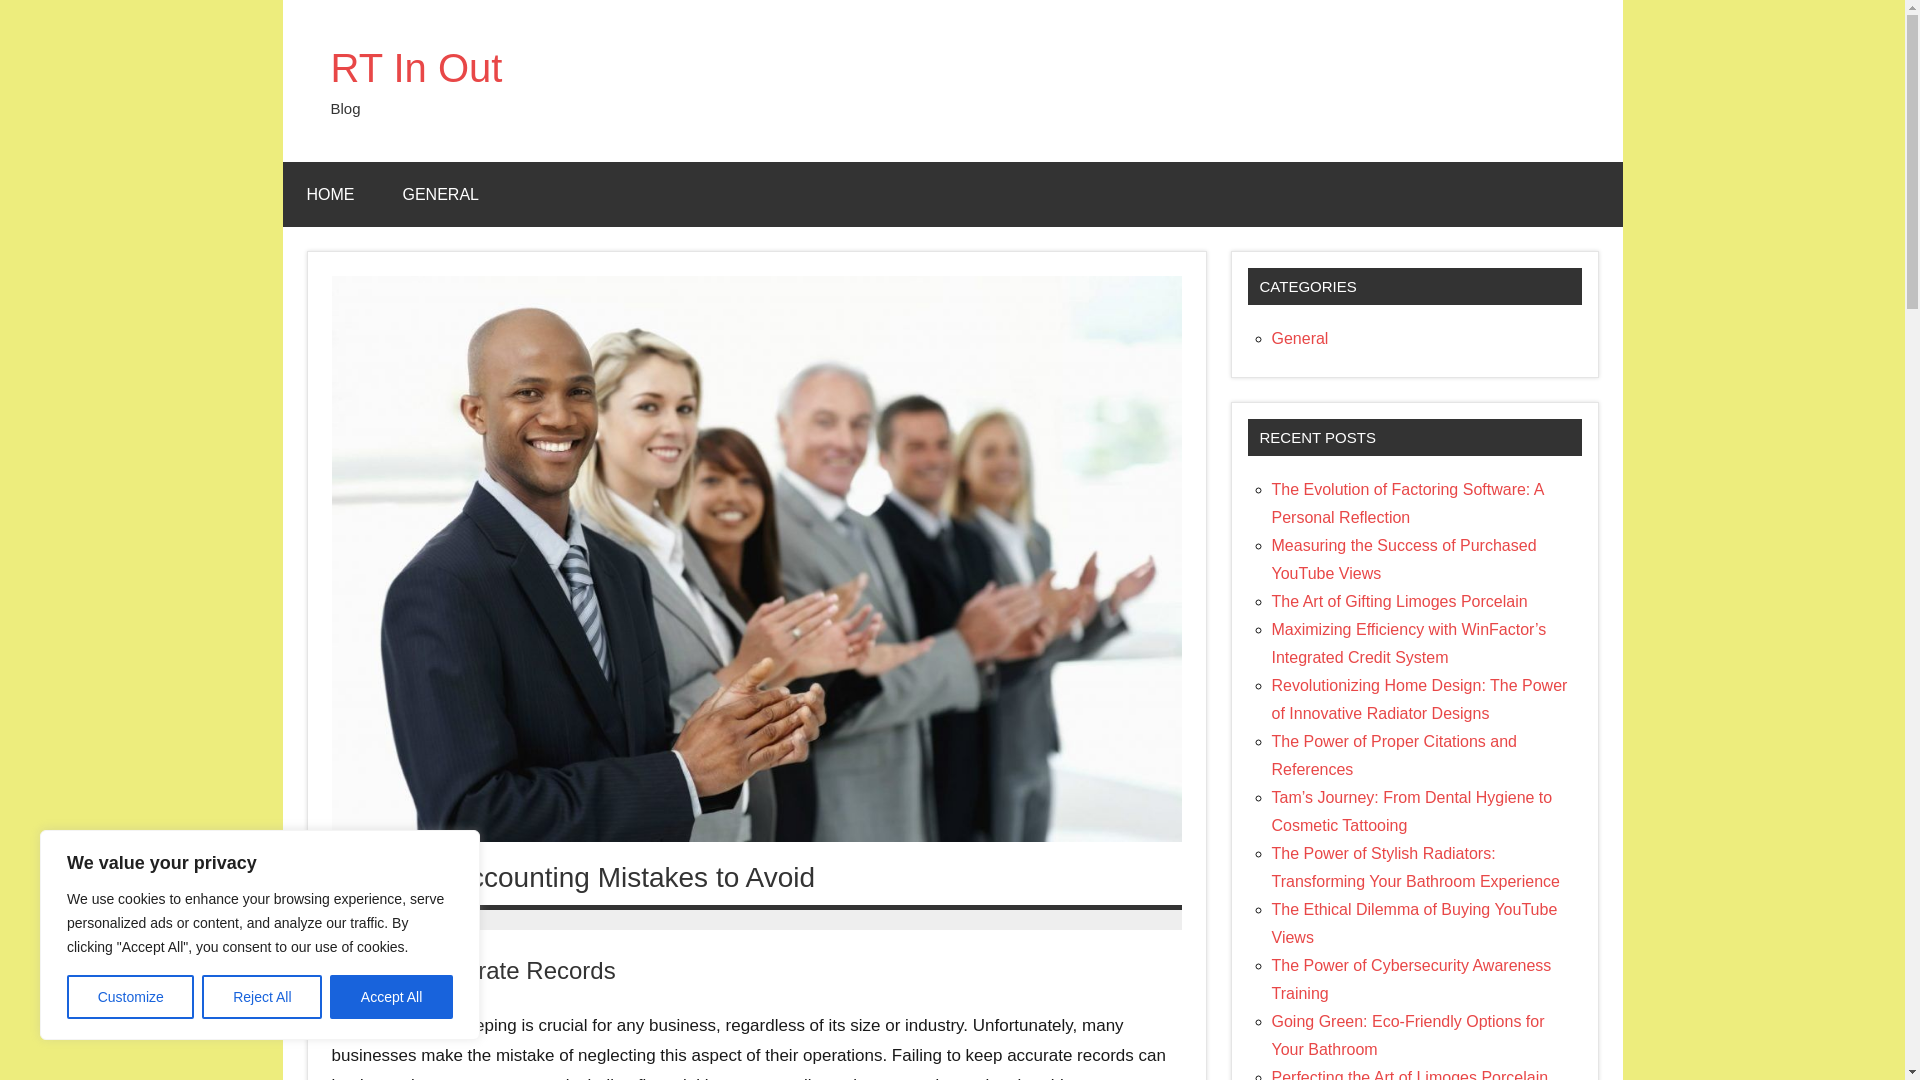 This screenshot has height=1080, width=1920. I want to click on Customize, so click(130, 997).